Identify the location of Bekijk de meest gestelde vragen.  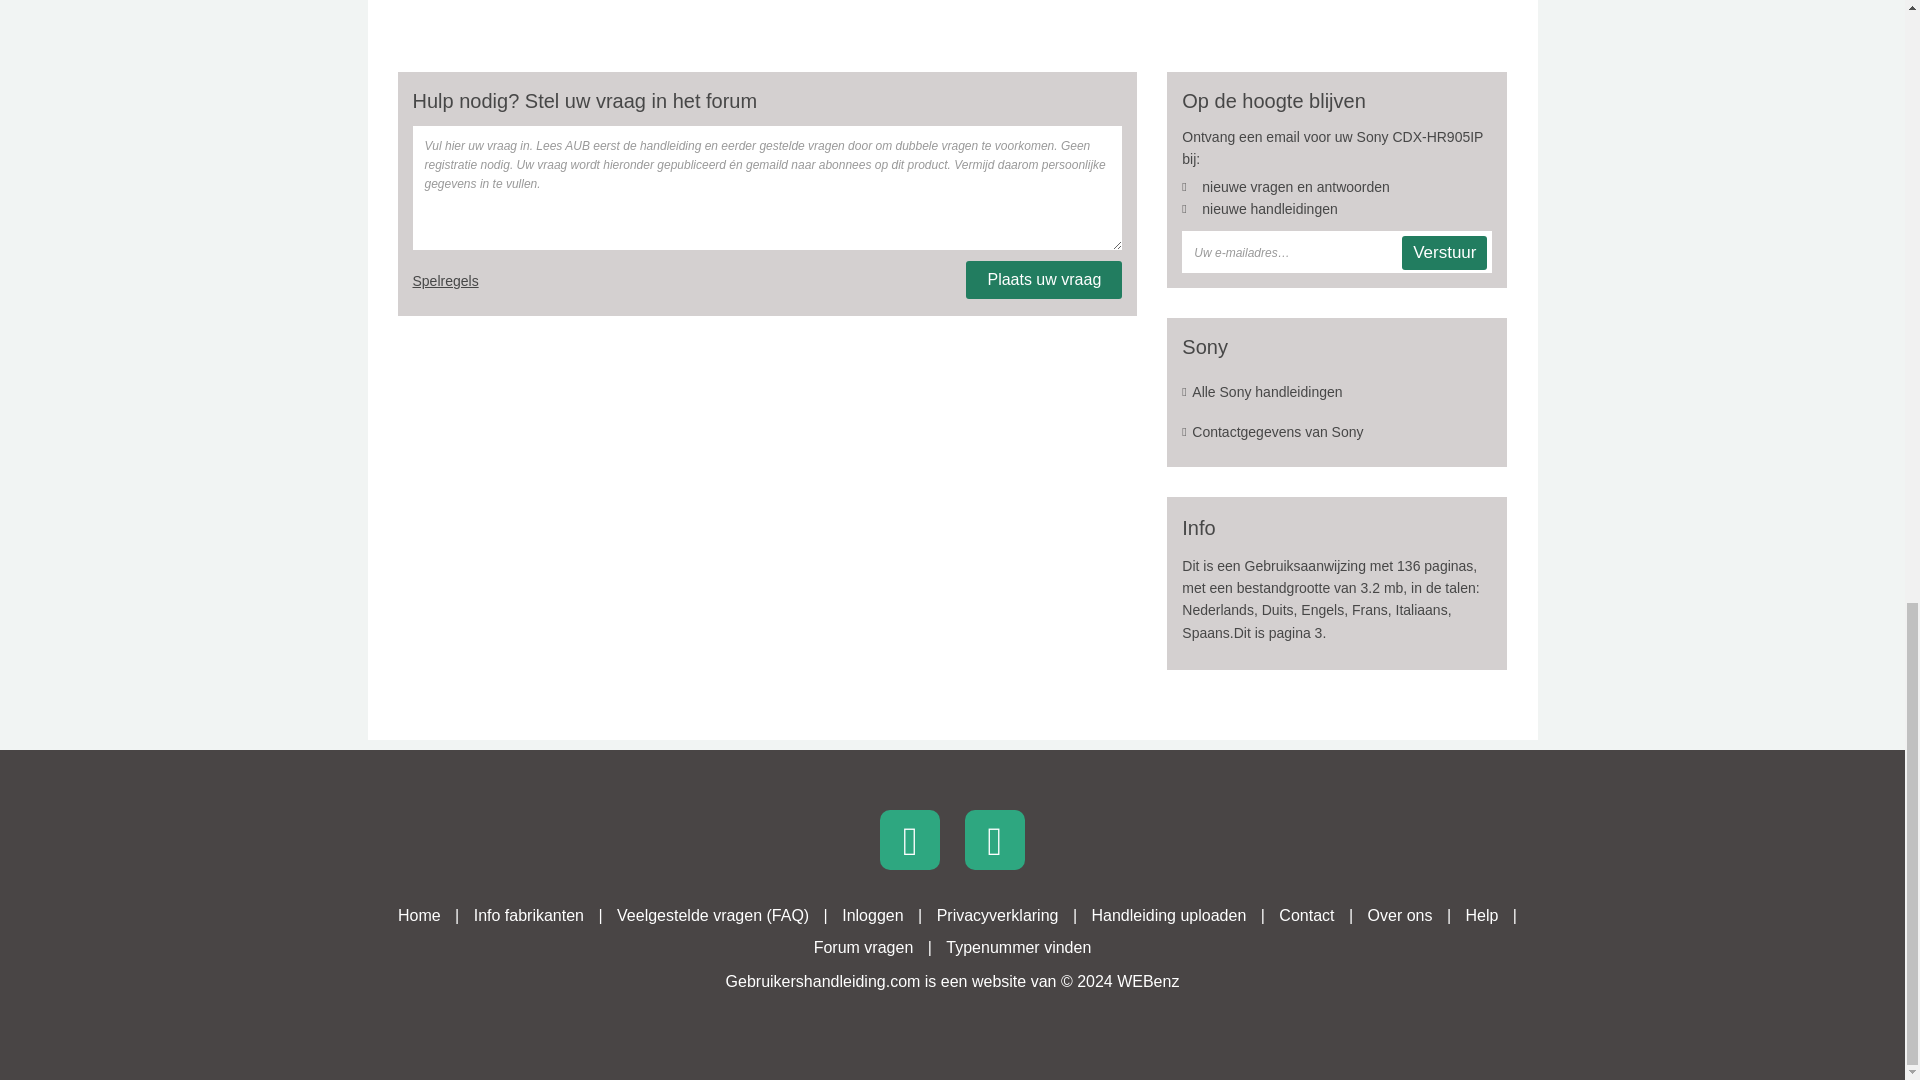
(712, 916).